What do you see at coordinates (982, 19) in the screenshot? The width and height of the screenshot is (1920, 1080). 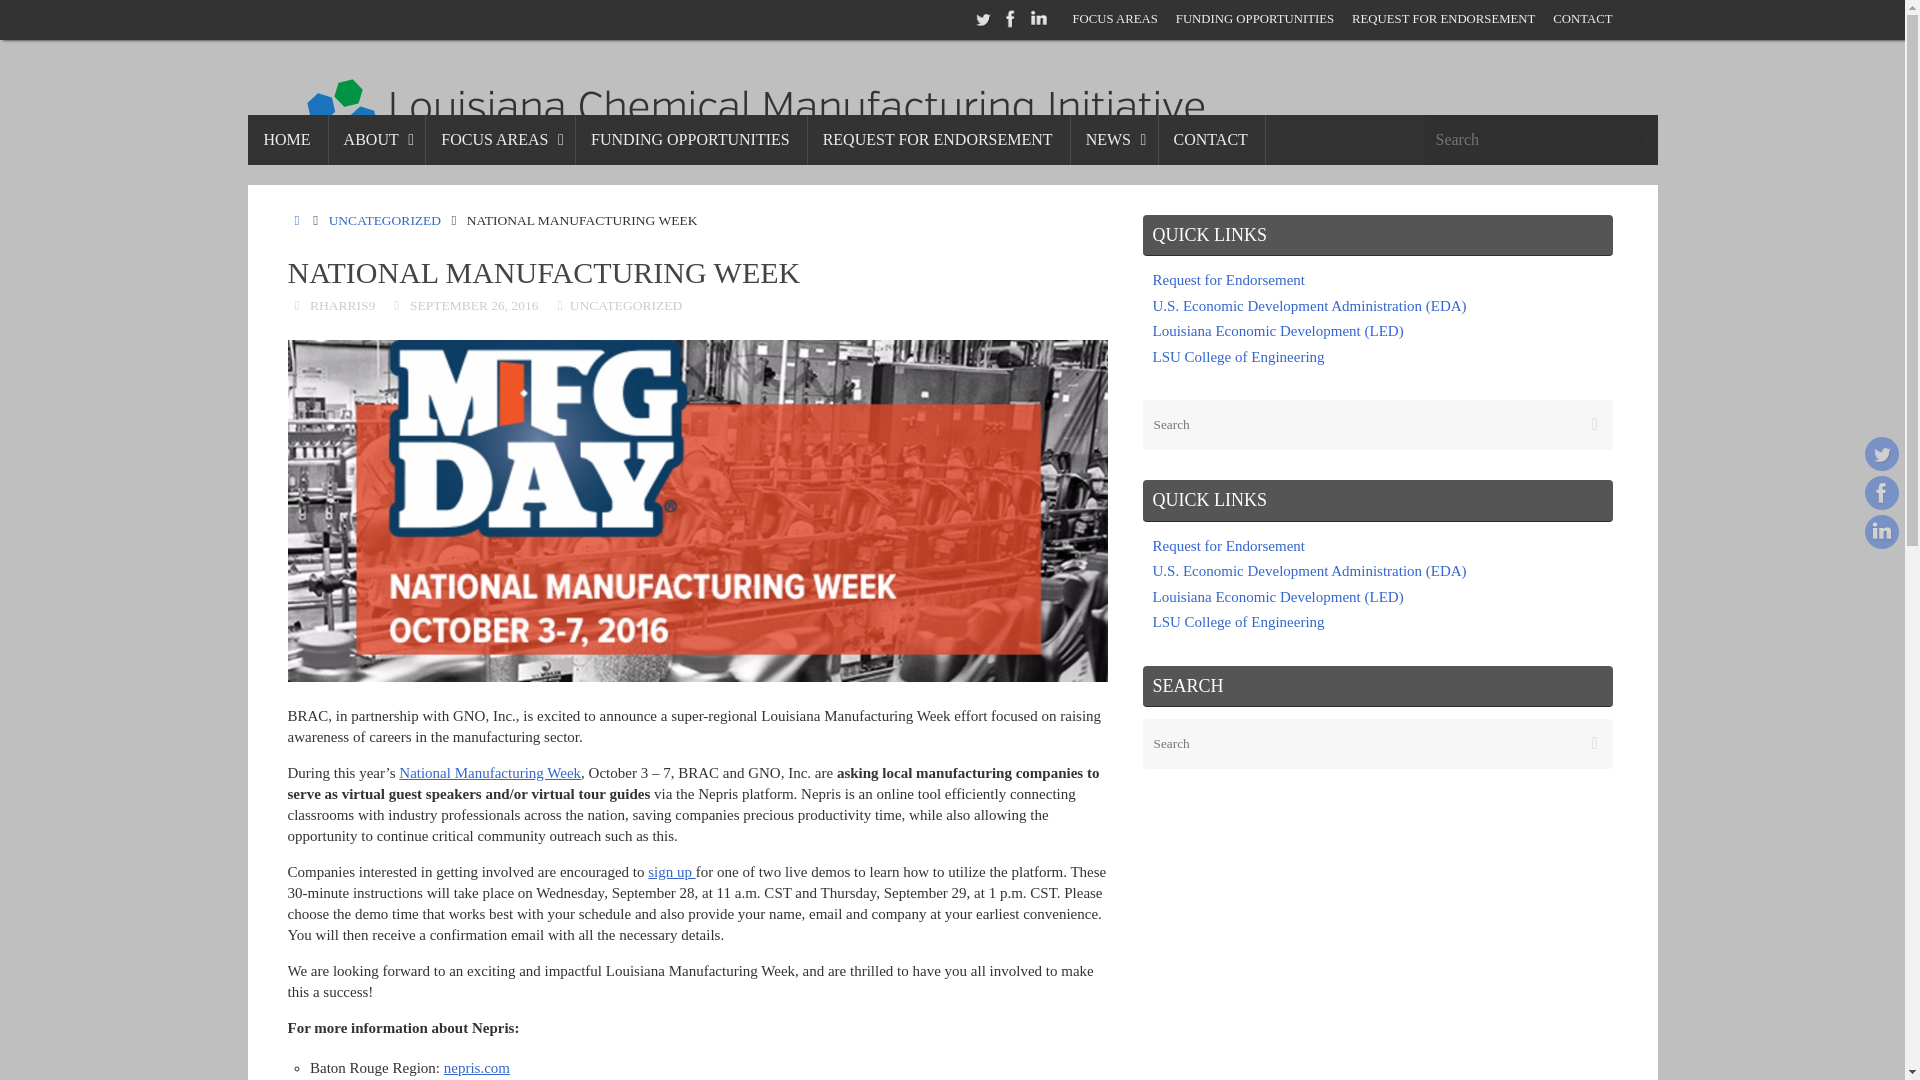 I see `Twitter` at bounding box center [982, 19].